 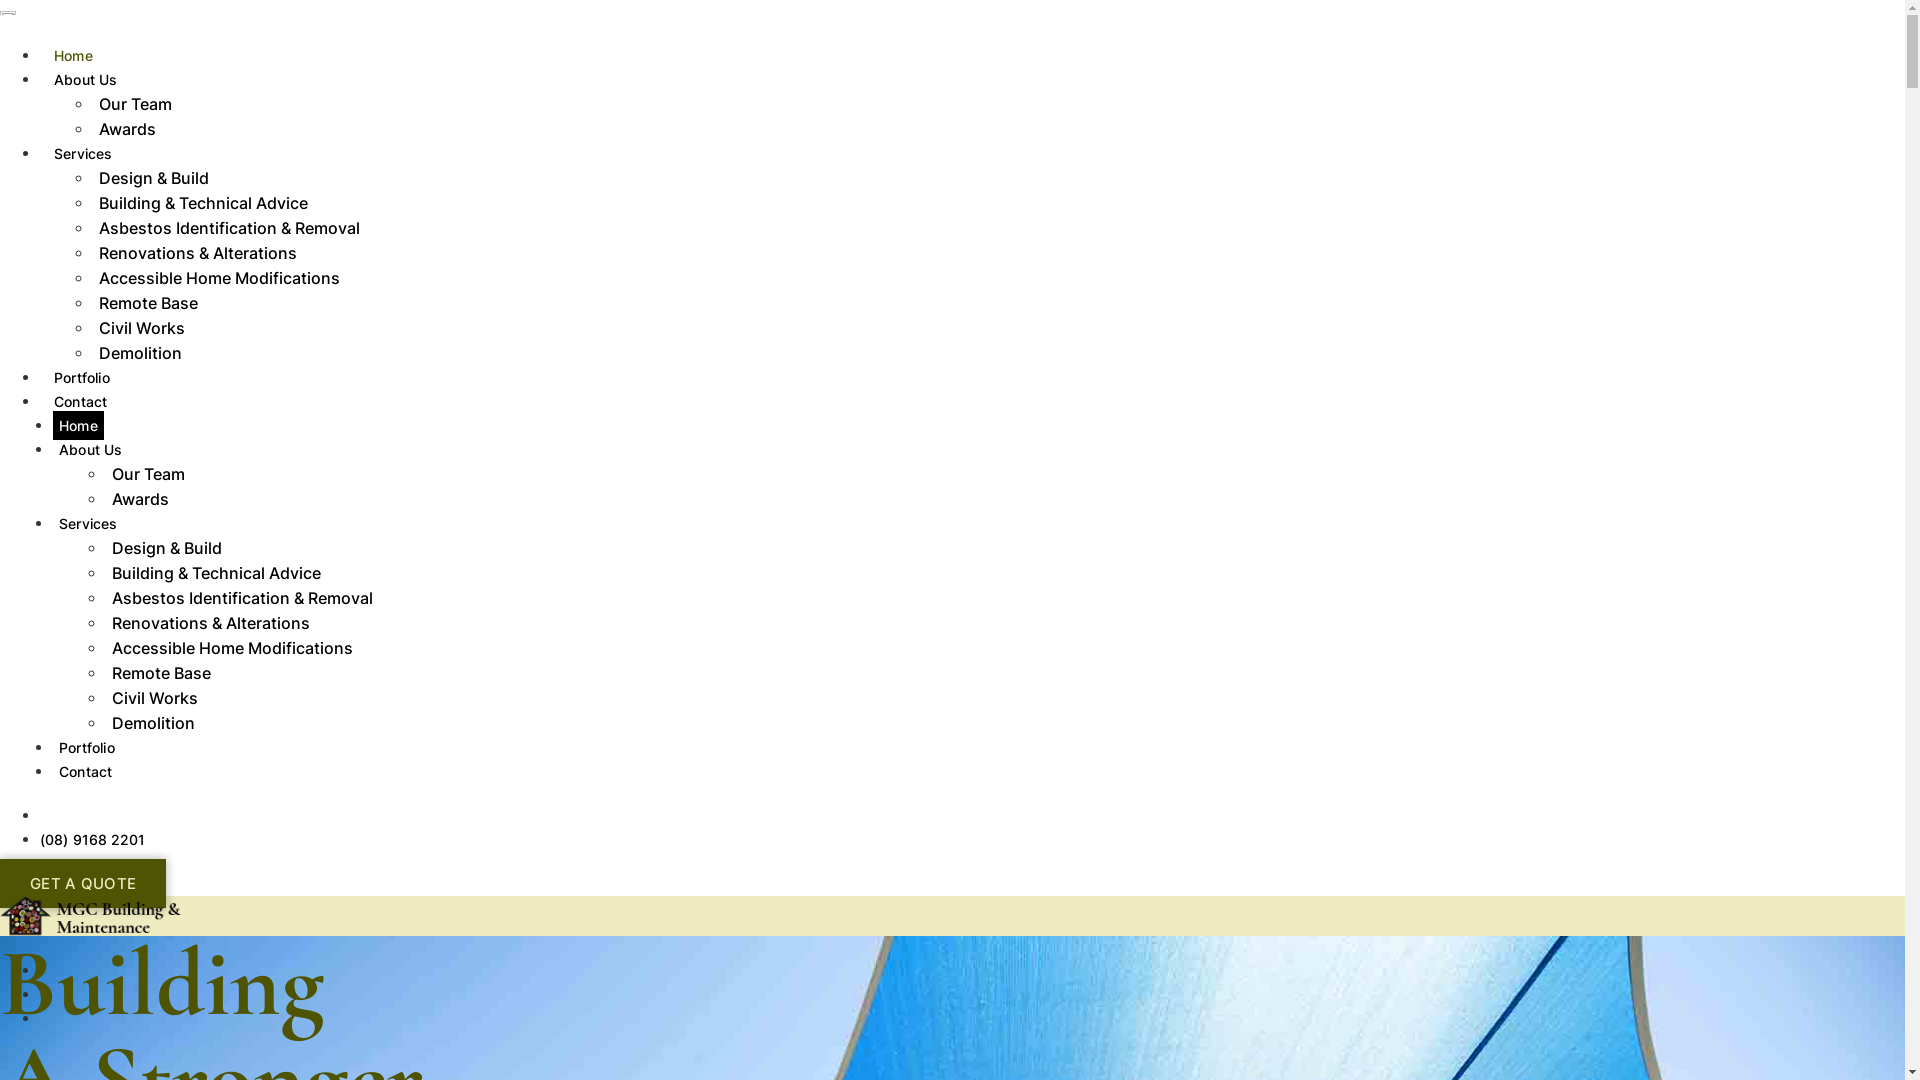 I want to click on Building & Technical Advice, so click(x=204, y=202).